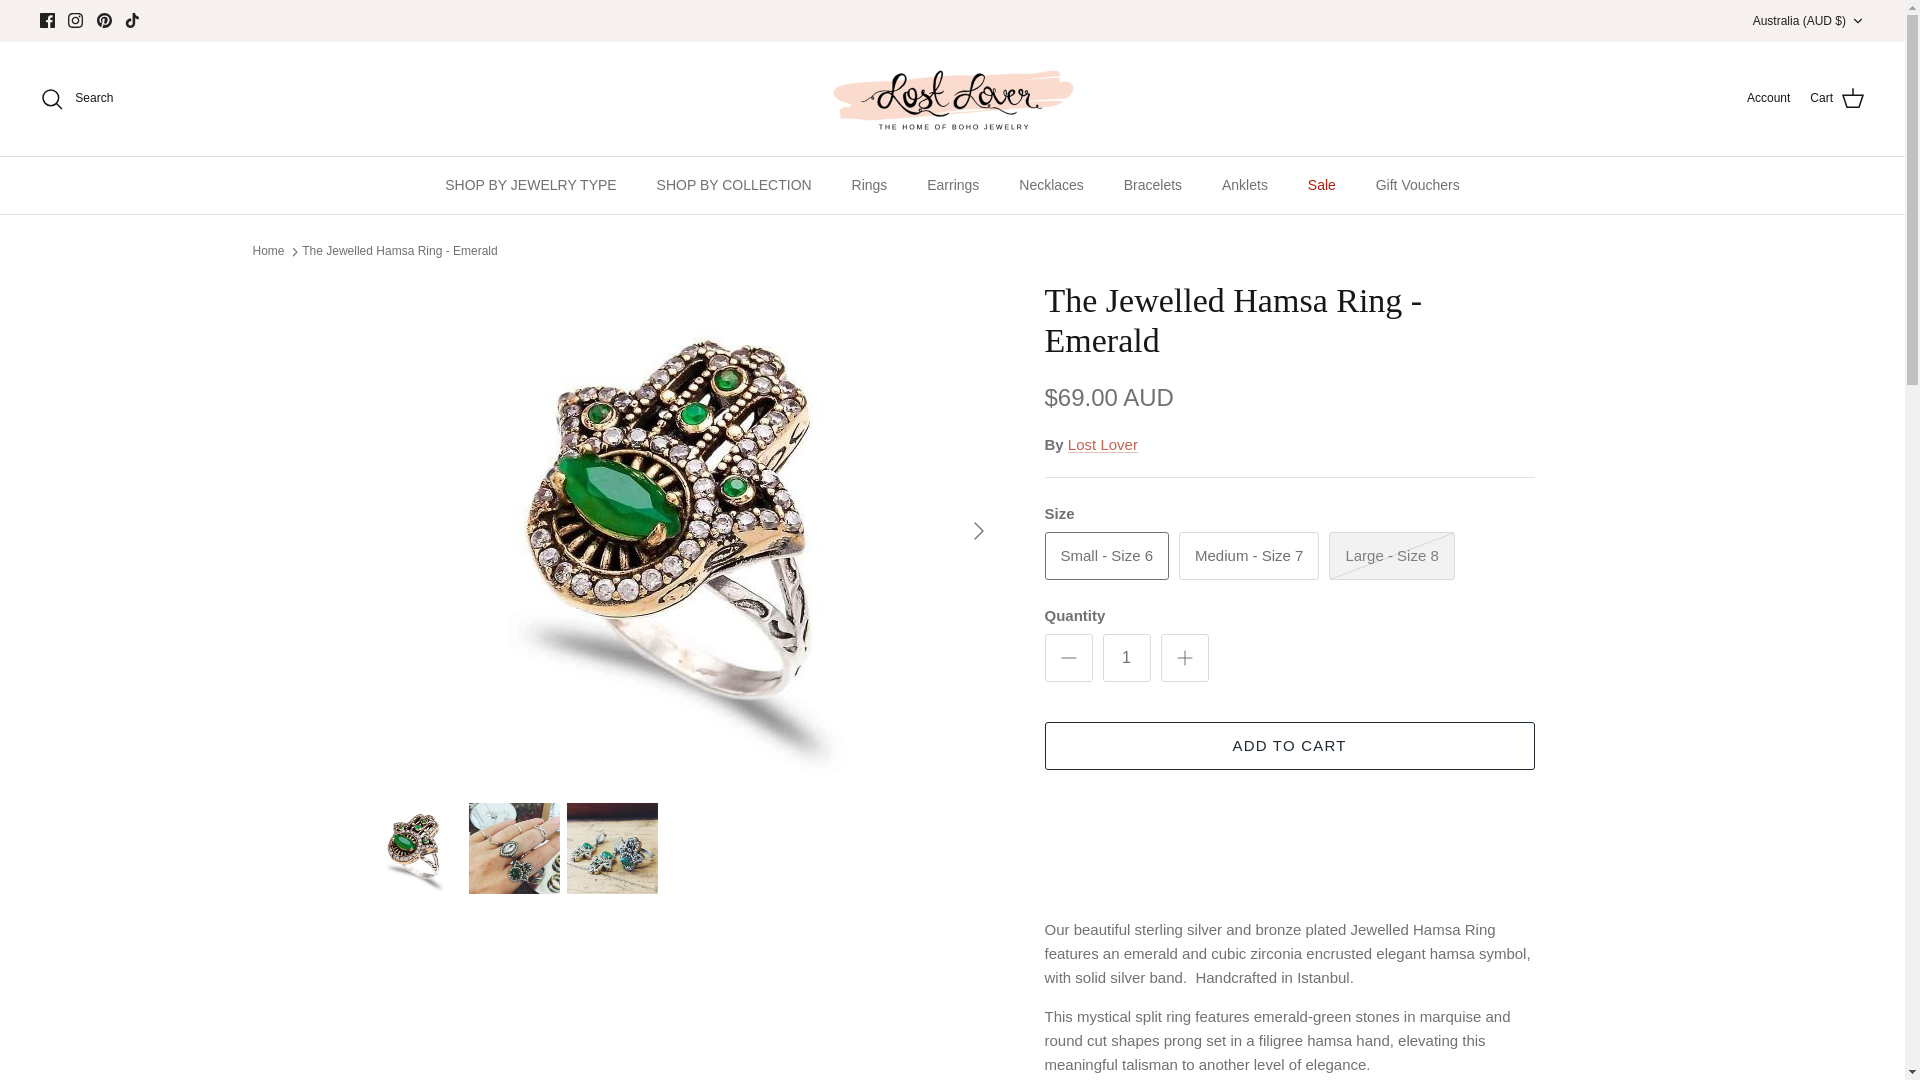  What do you see at coordinates (48, 20) in the screenshot?
I see `Facebook` at bounding box center [48, 20].